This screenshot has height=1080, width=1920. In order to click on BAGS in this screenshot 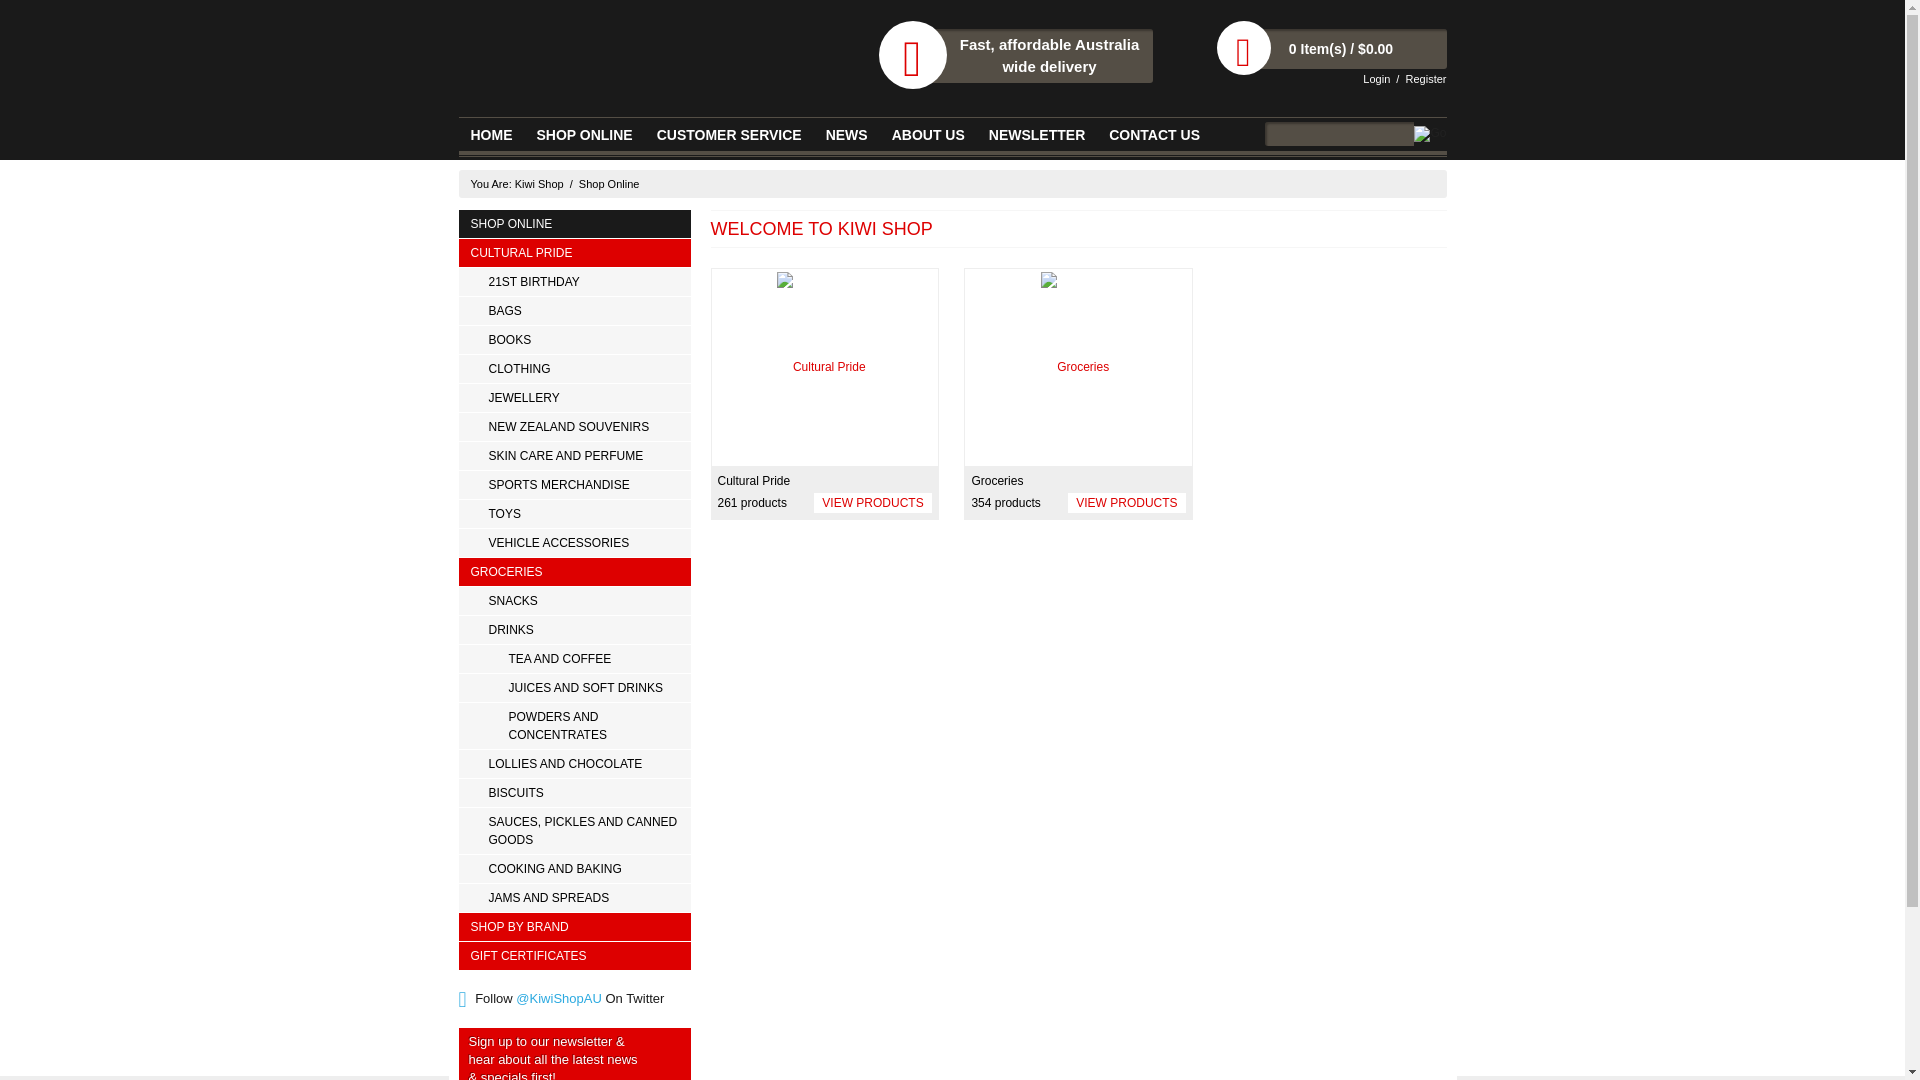, I will do `click(574, 311)`.